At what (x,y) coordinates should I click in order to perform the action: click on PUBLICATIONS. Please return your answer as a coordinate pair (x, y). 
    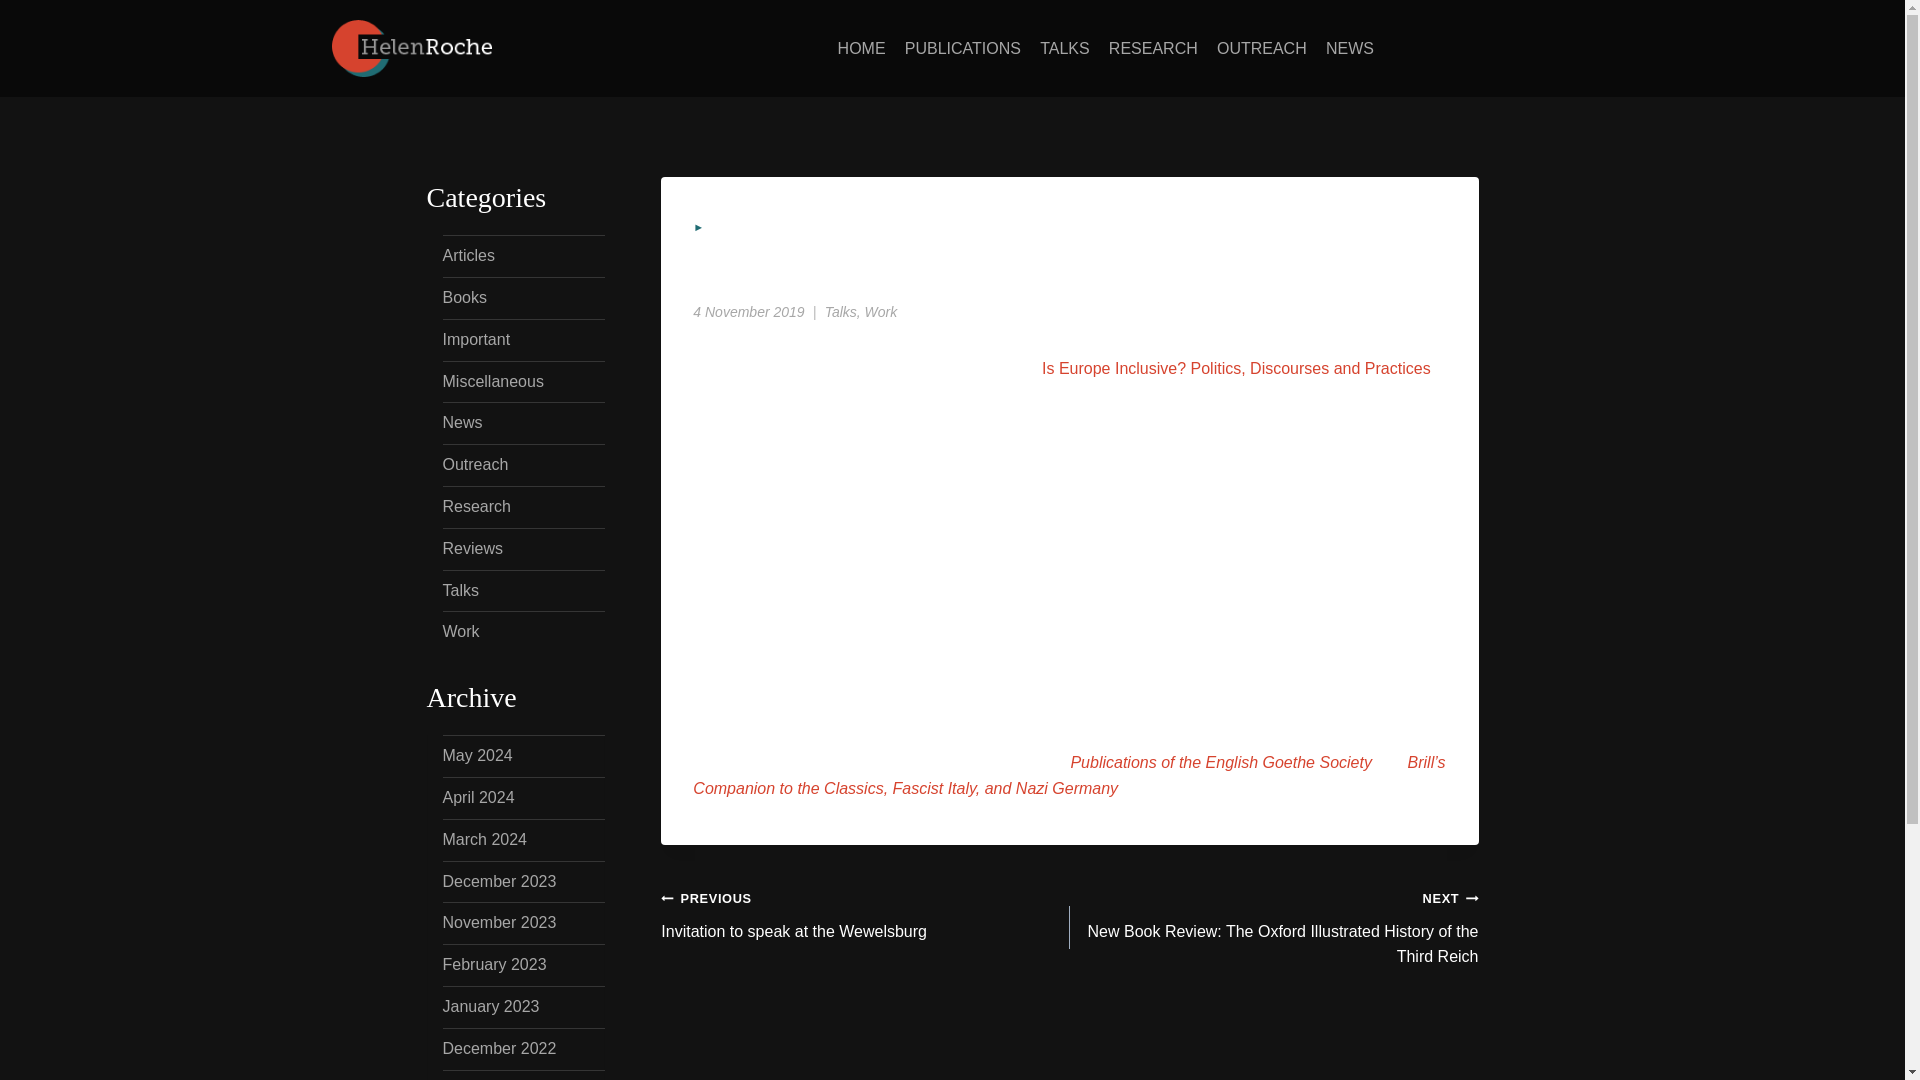
    Looking at the image, I should click on (962, 48).